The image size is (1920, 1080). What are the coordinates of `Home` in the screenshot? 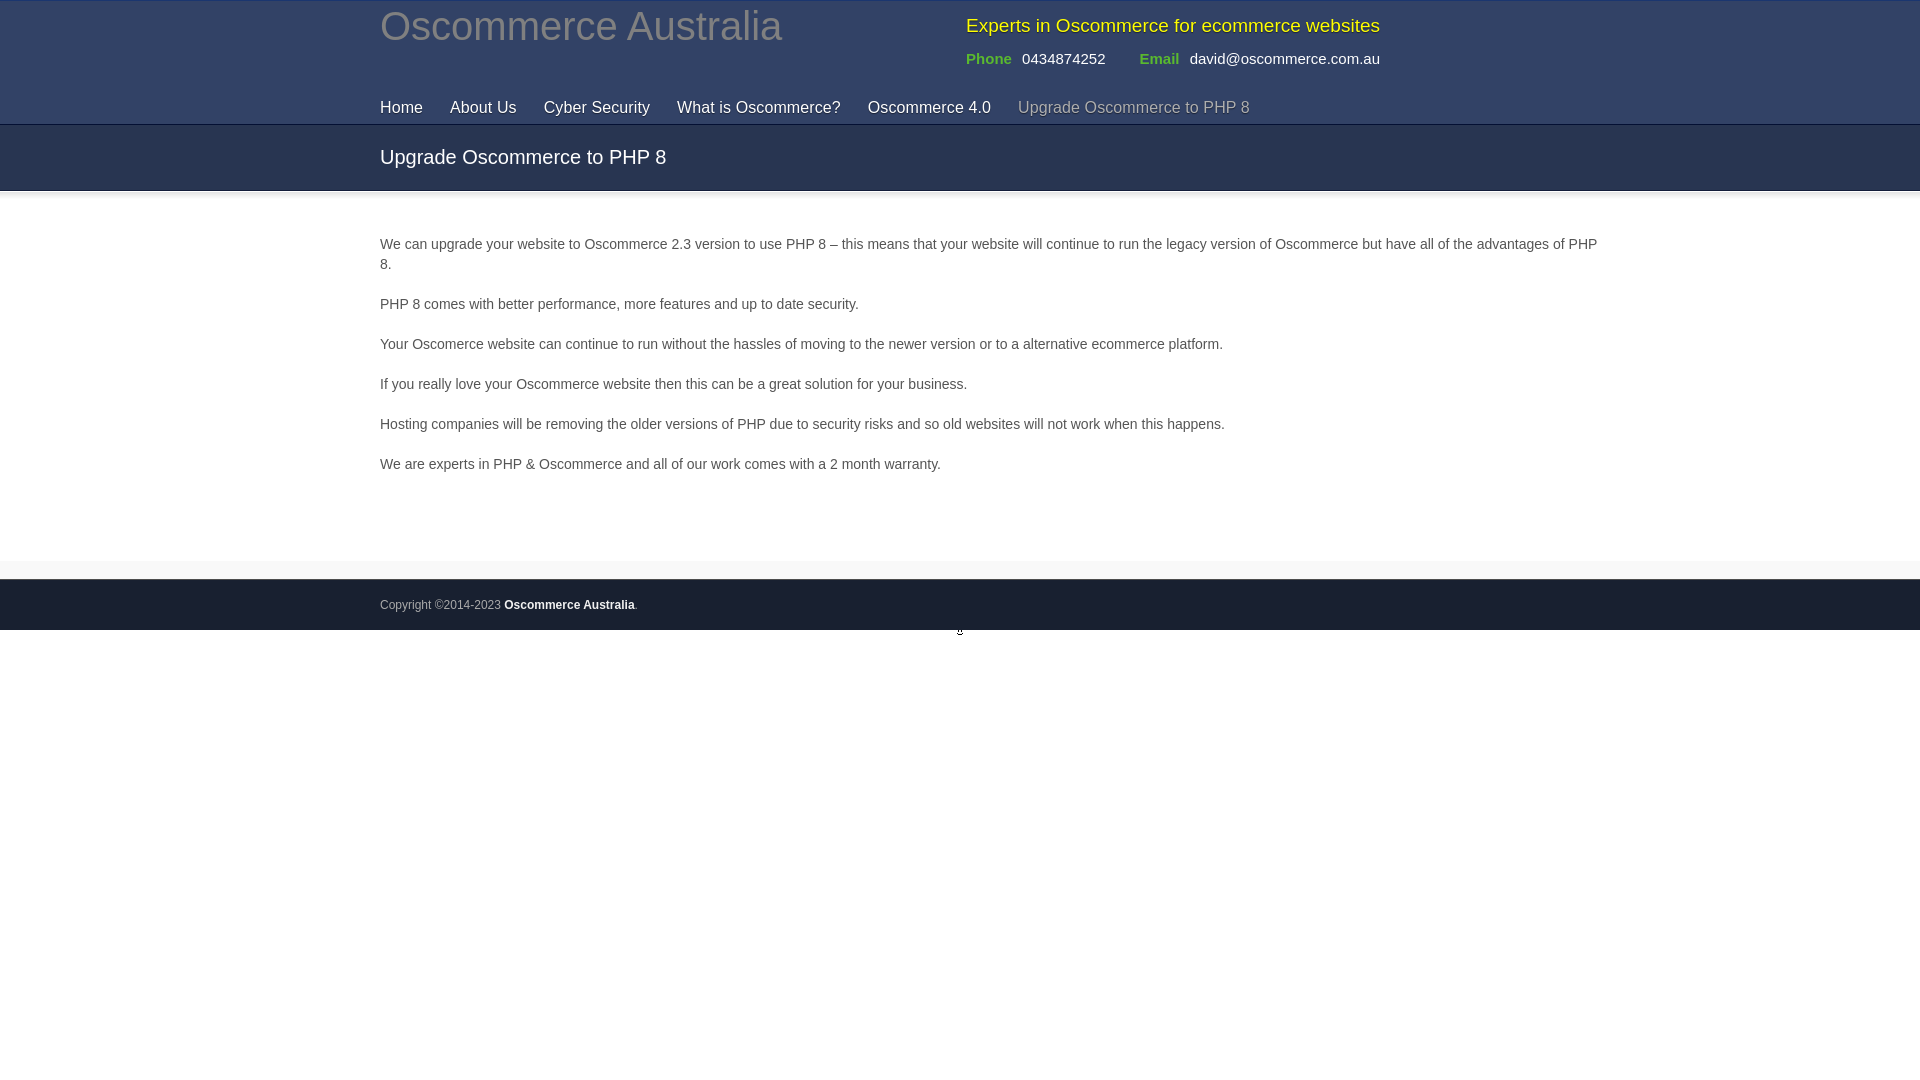 It's located at (410, 108).